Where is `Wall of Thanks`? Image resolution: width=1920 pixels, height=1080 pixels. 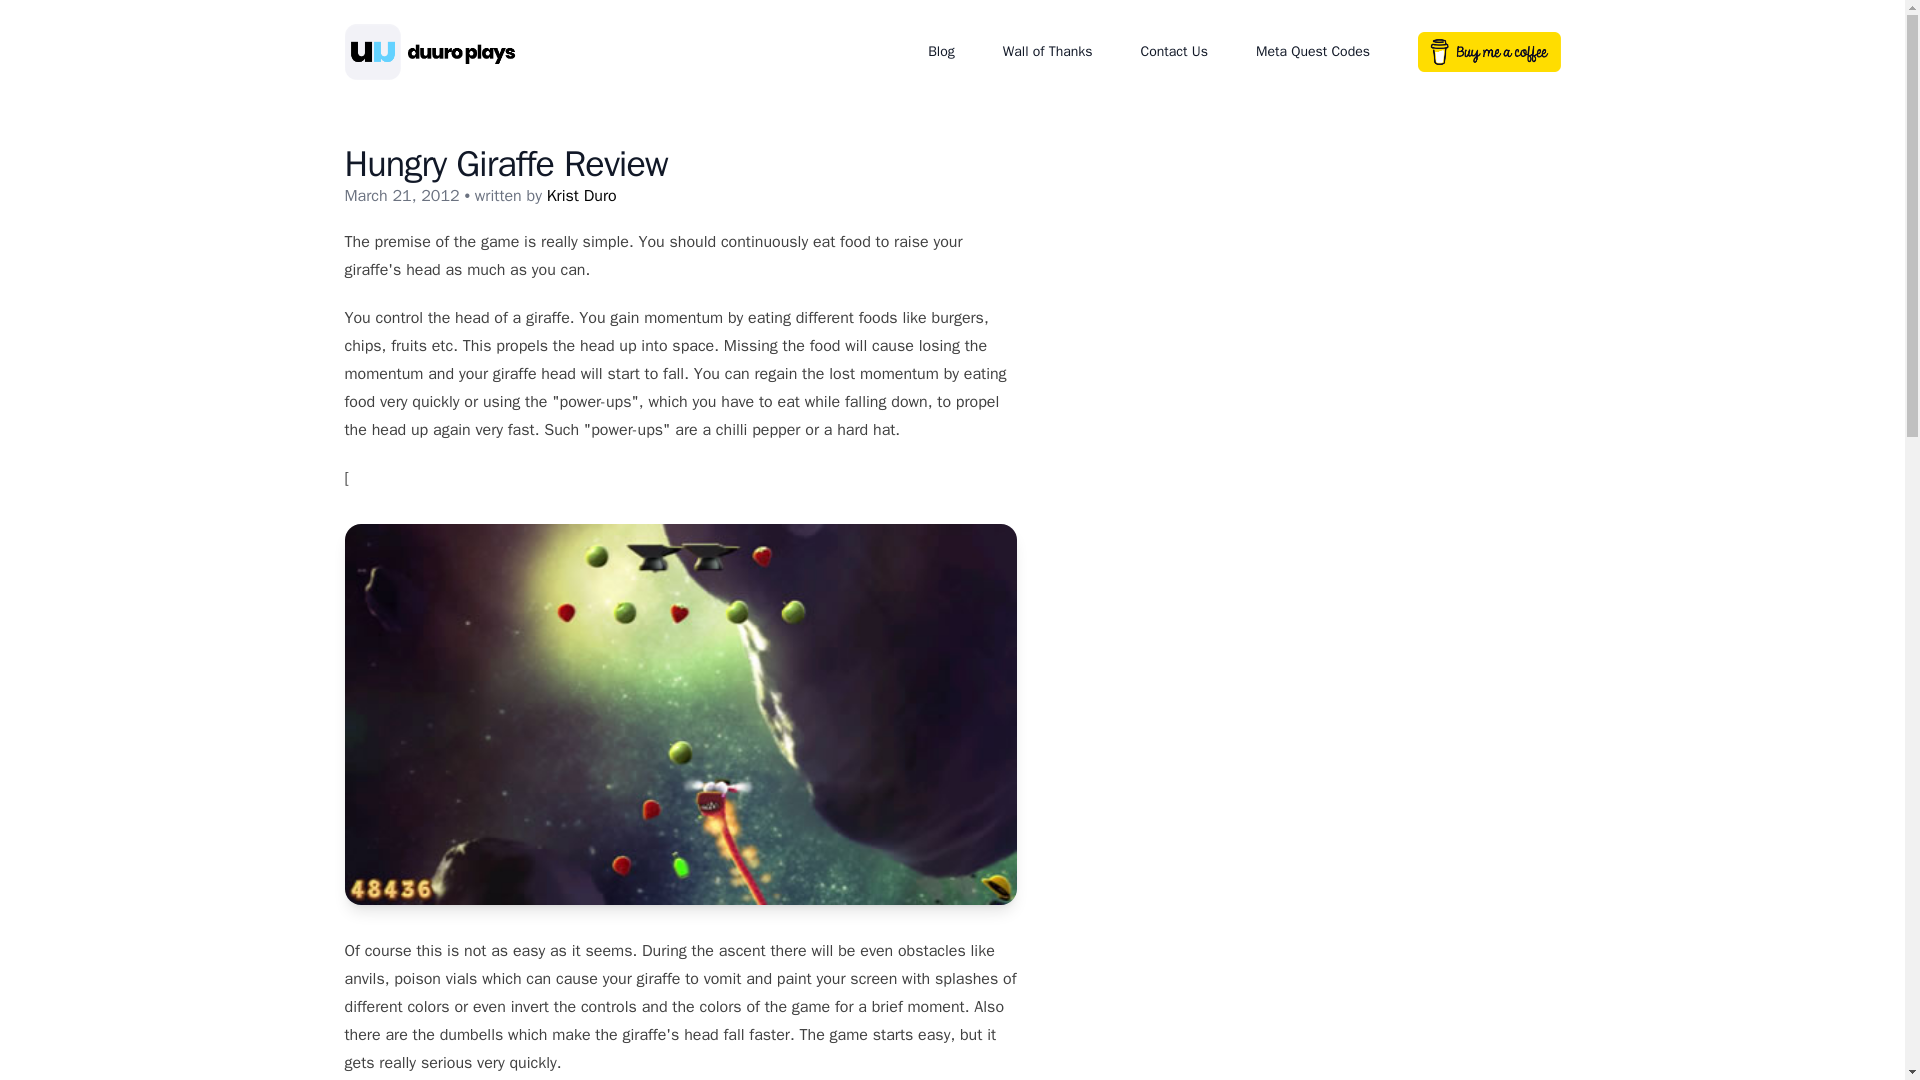
Wall of Thanks is located at coordinates (1047, 52).